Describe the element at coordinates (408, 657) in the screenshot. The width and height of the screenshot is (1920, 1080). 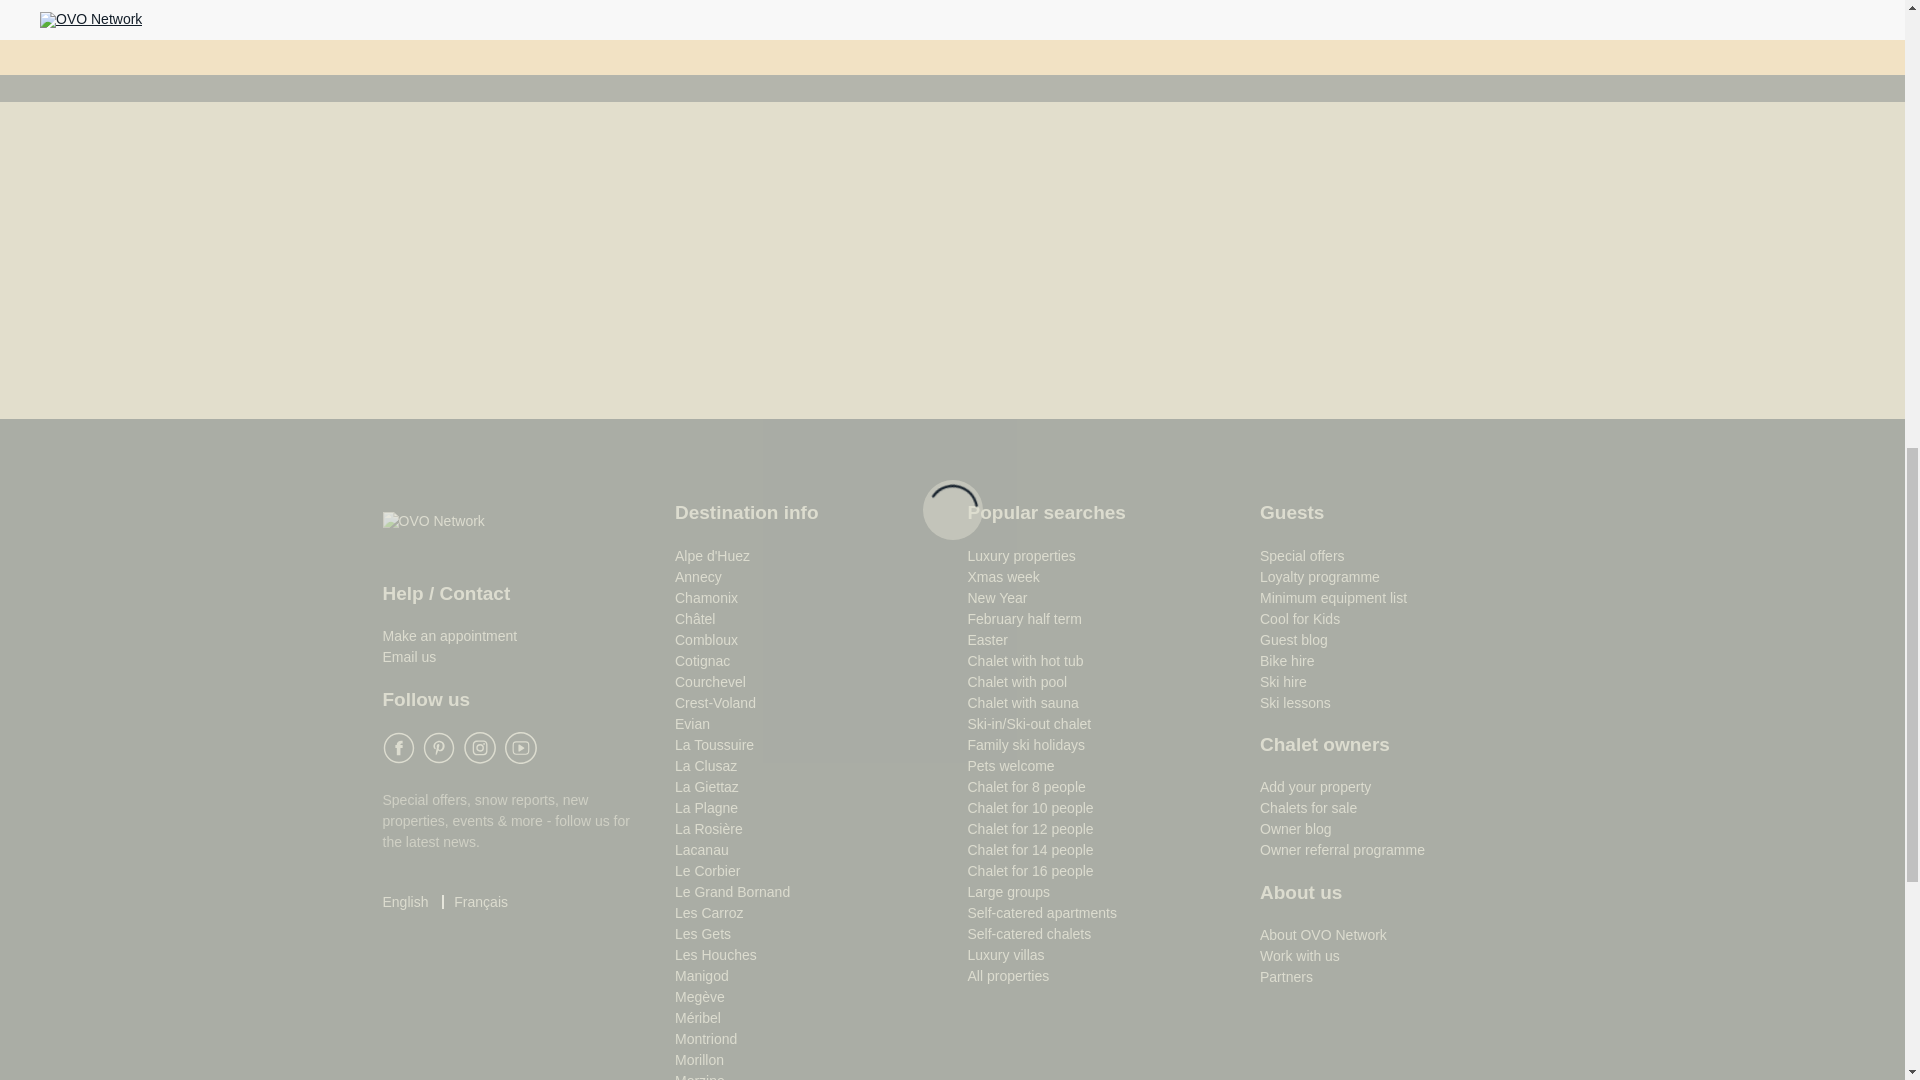
I see `Email us` at that location.